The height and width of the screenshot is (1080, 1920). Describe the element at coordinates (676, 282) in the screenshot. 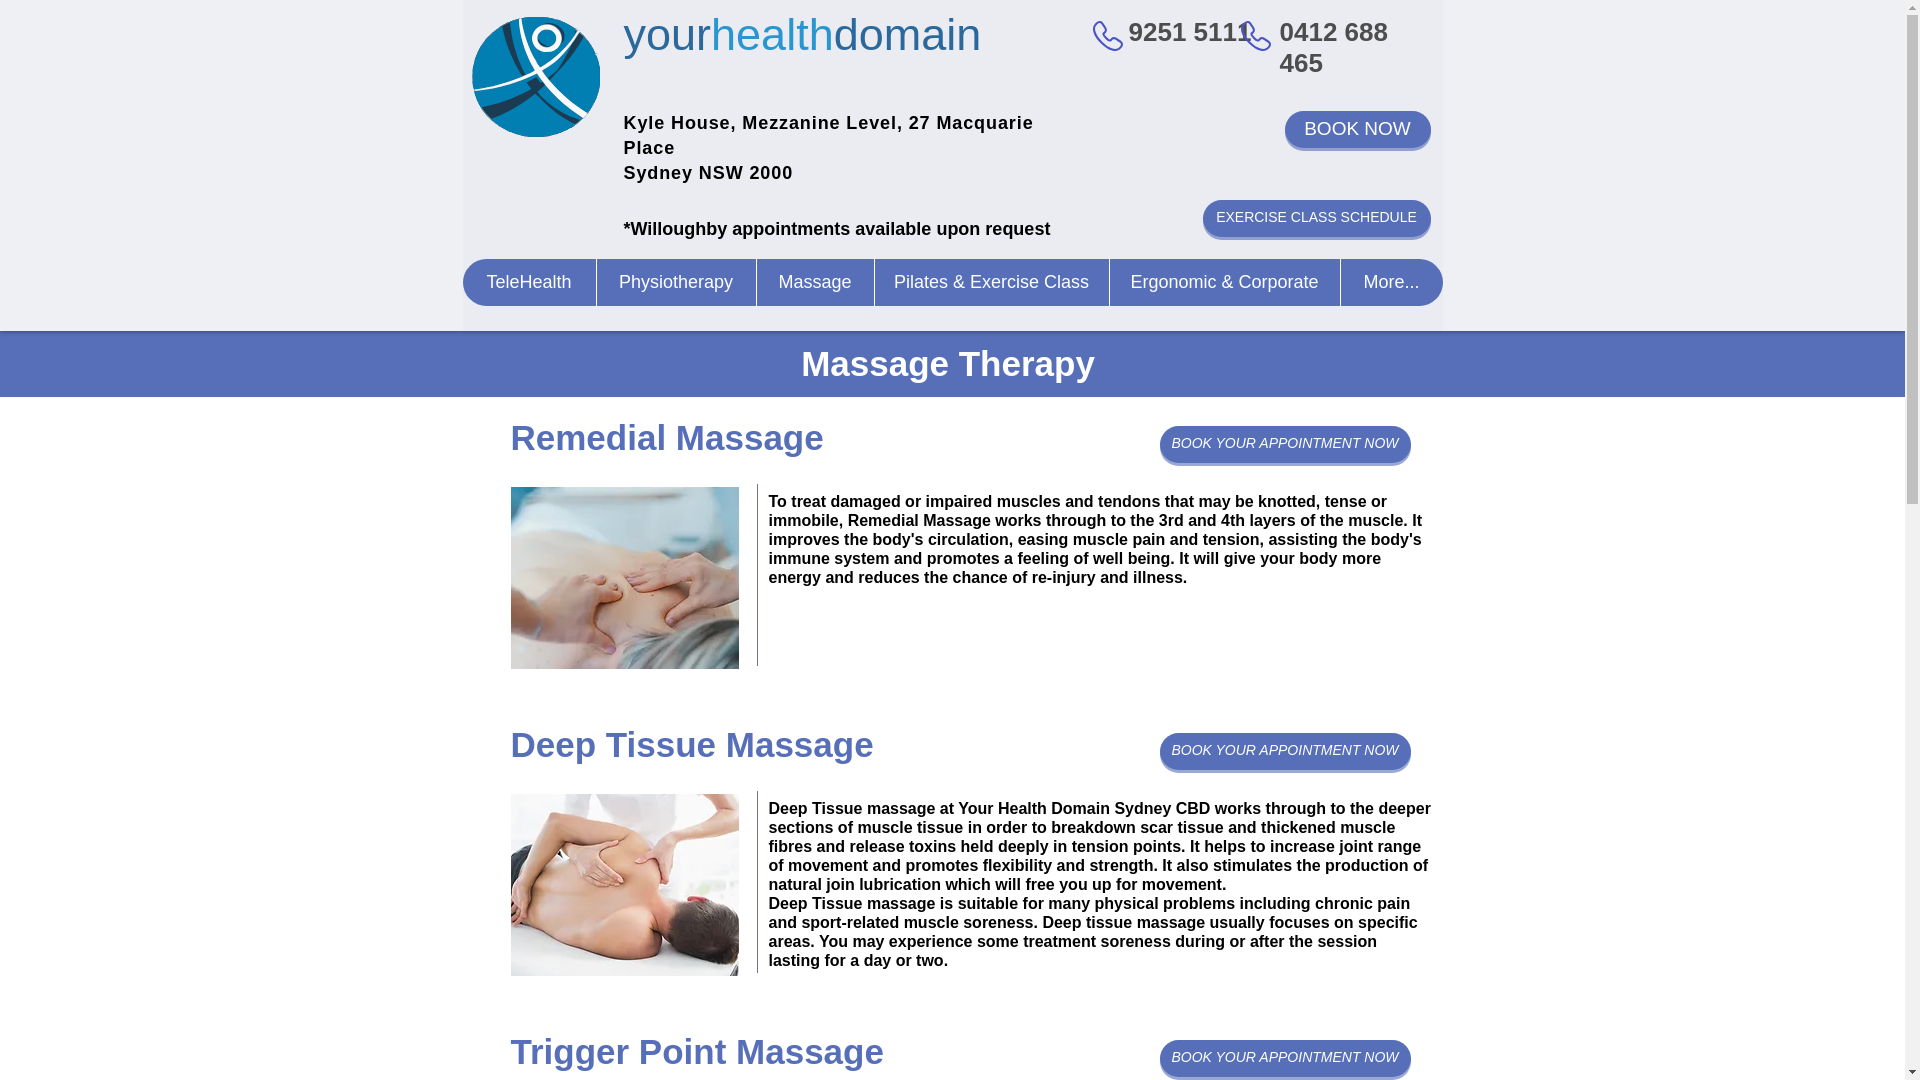

I see `Physiotherapy` at that location.